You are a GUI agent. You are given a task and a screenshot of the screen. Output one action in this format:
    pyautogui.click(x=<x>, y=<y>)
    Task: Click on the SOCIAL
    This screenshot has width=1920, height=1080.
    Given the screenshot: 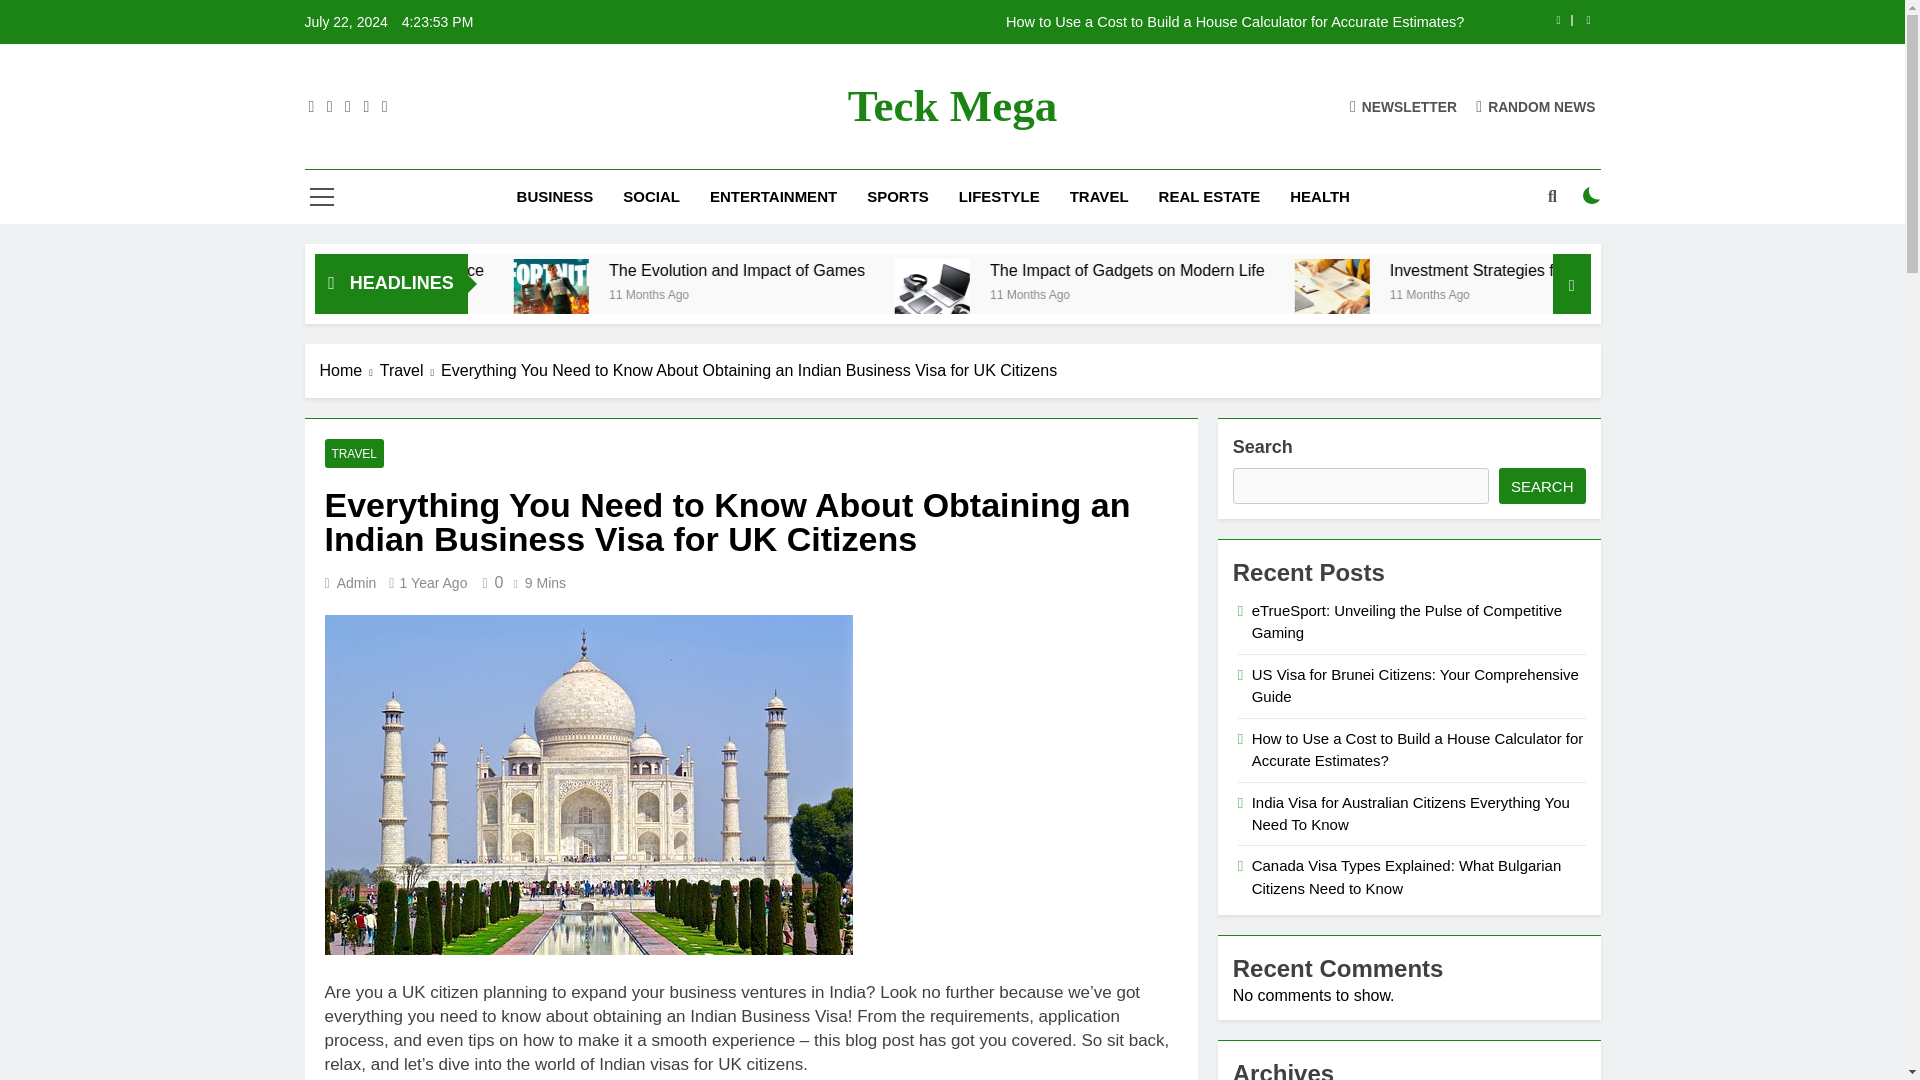 What is the action you would take?
    pyautogui.click(x=652, y=196)
    